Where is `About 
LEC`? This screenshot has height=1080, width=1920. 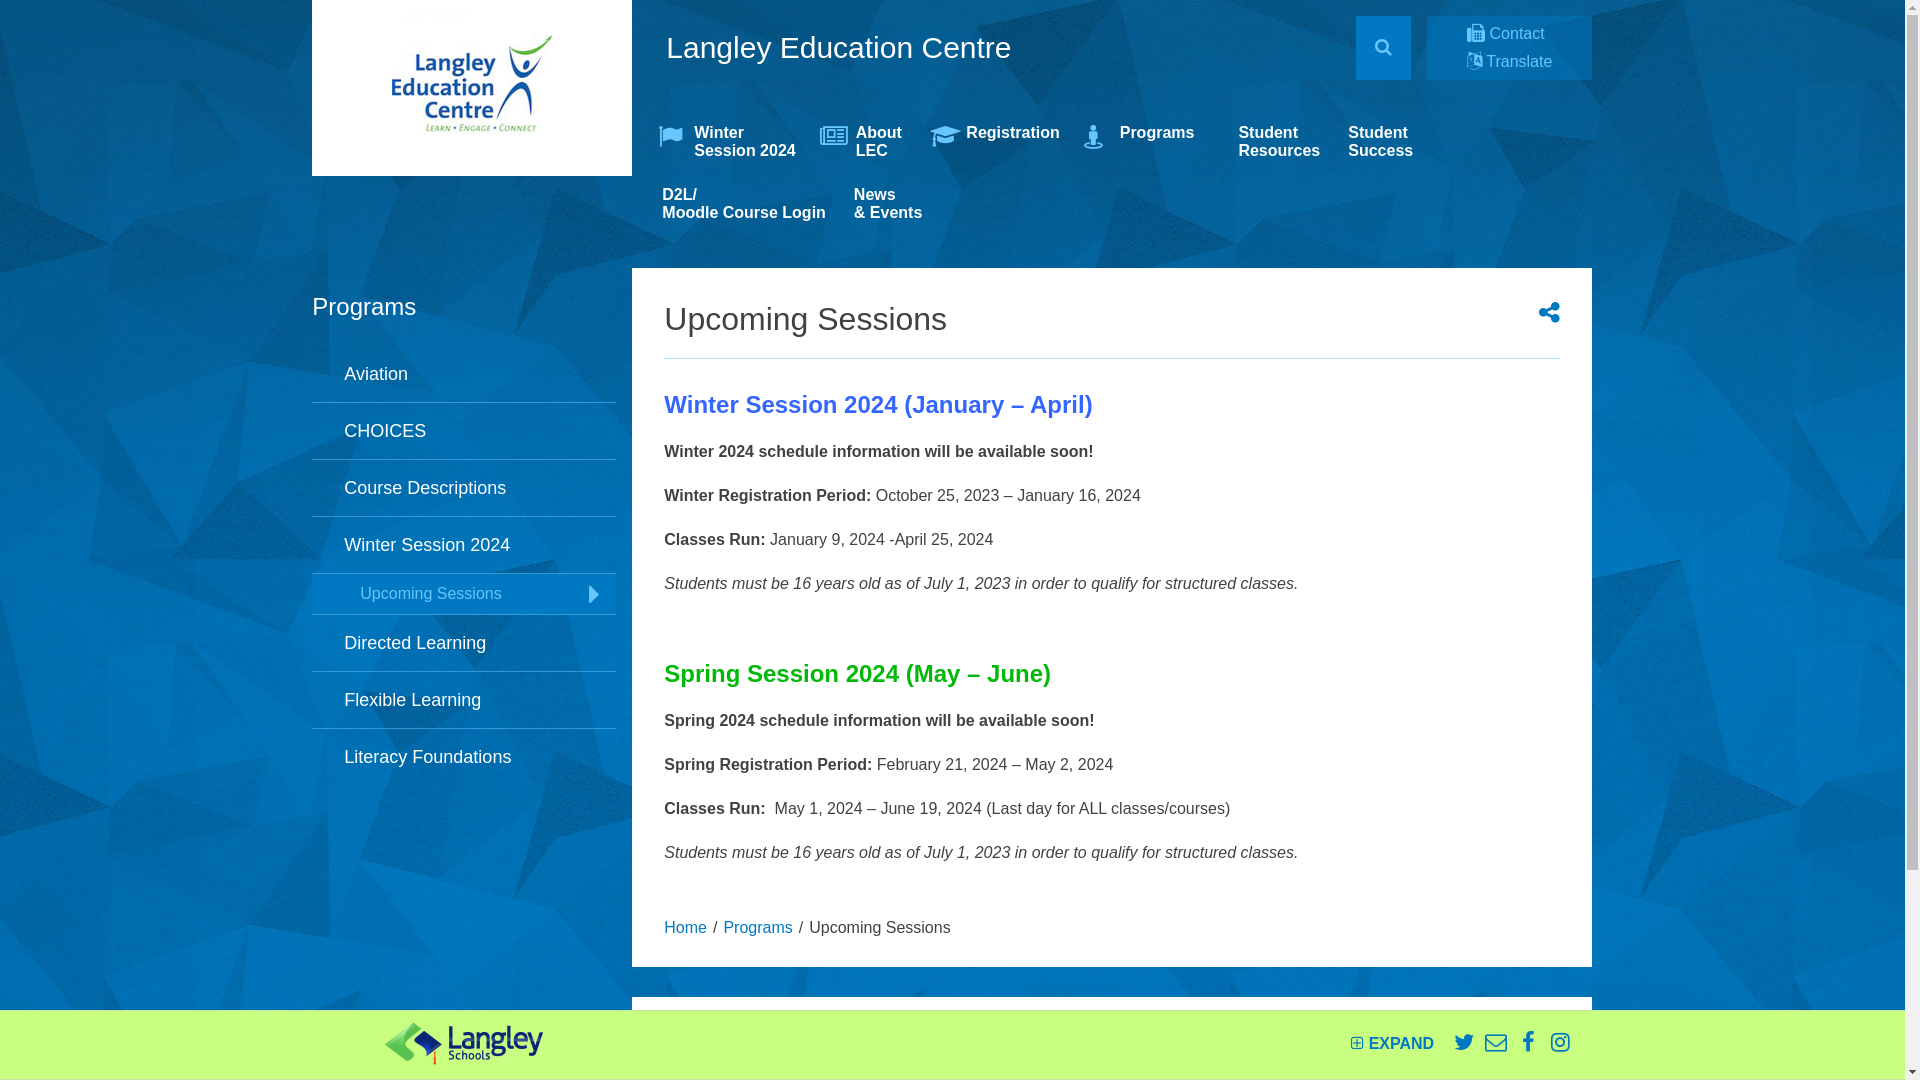 About 
LEC is located at coordinates (866, 143).